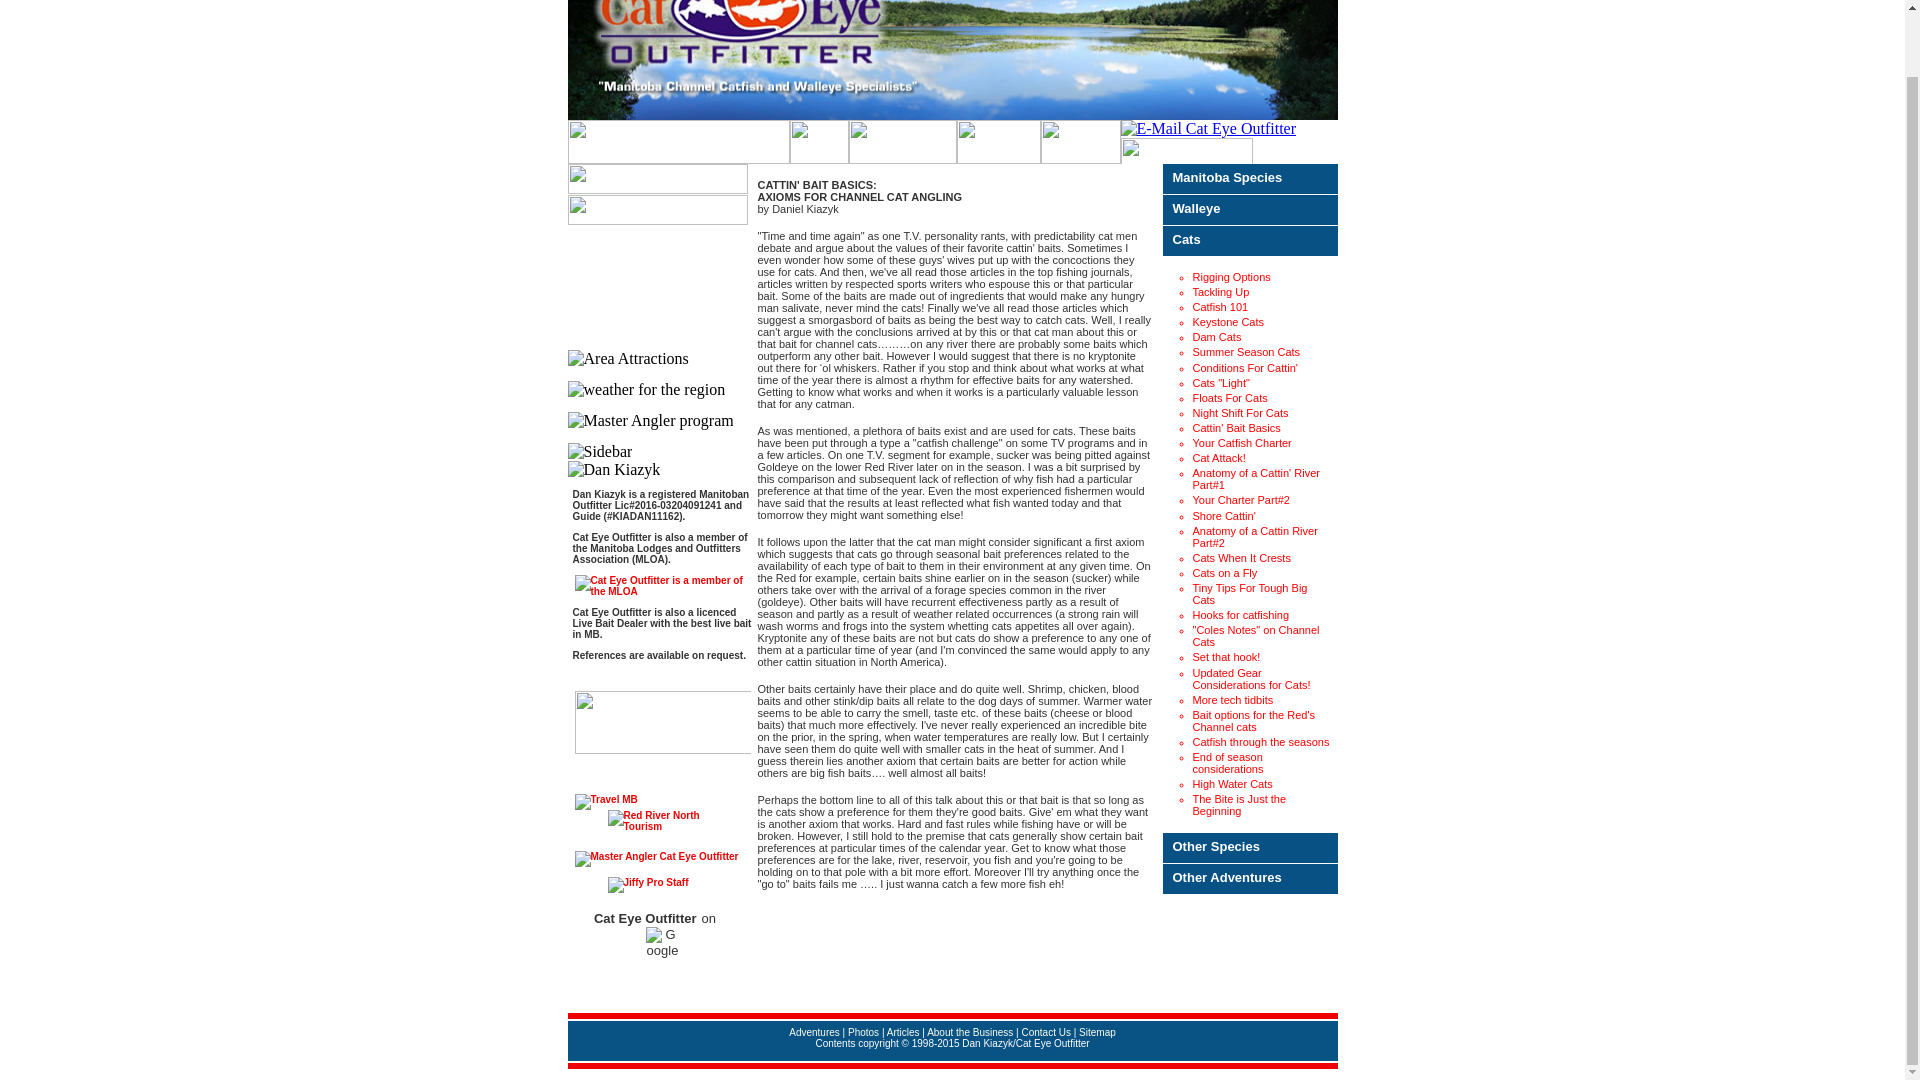 The width and height of the screenshot is (1920, 1080). Describe the element at coordinates (1208, 128) in the screenshot. I see `Email Us` at that location.